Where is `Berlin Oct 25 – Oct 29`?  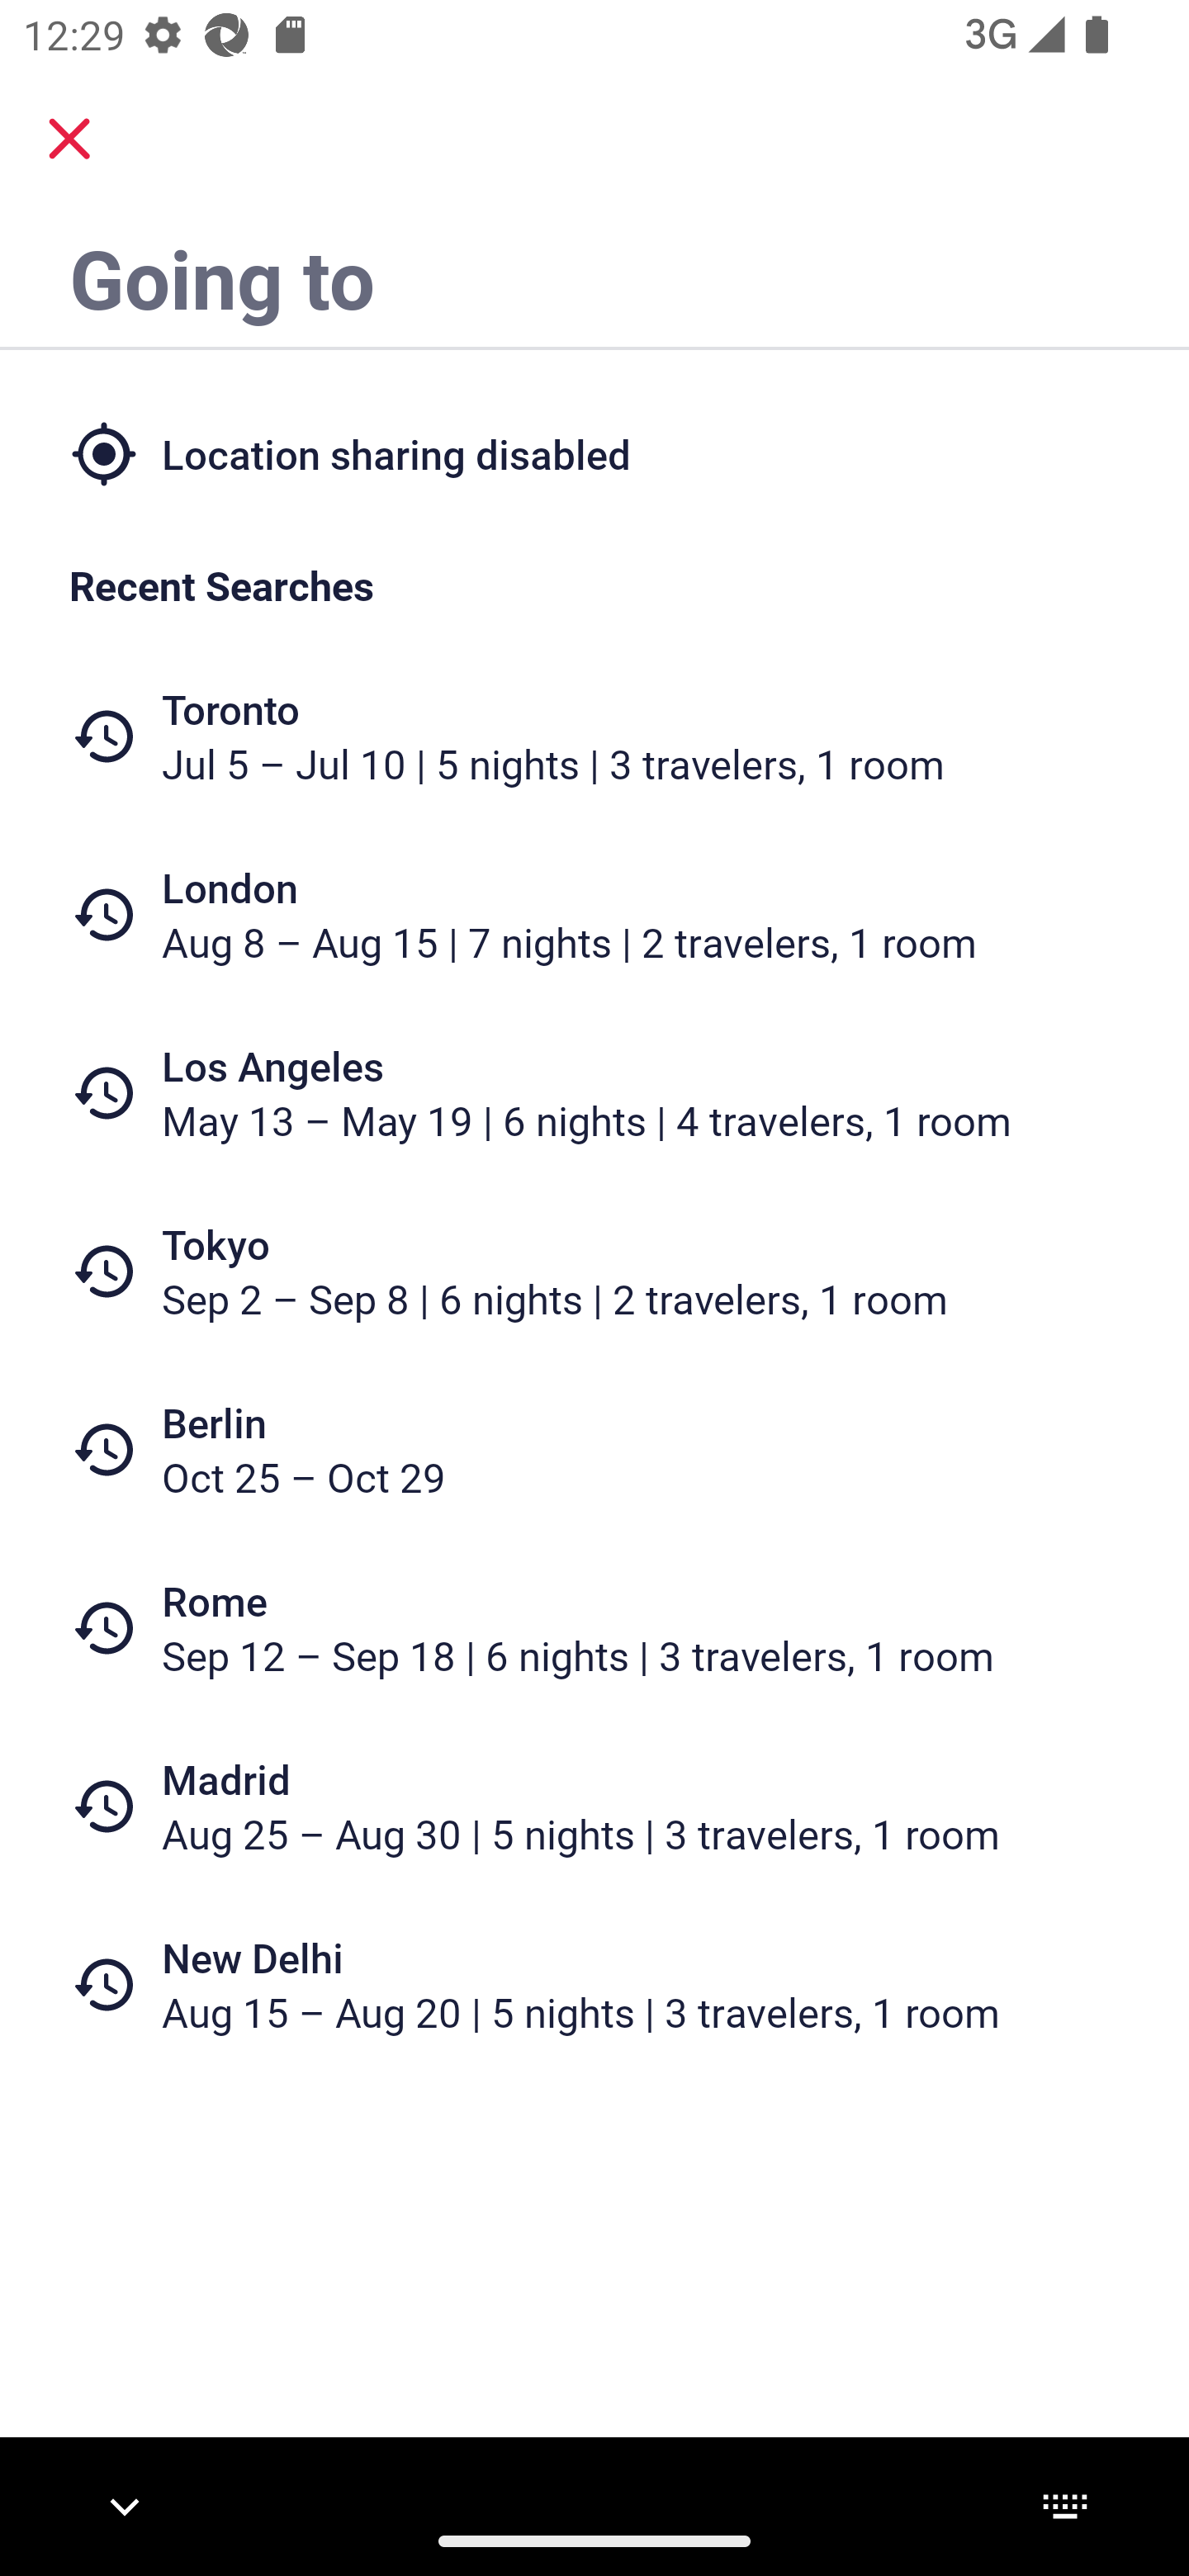
Berlin Oct 25 – Oct 29 is located at coordinates (594, 1448).